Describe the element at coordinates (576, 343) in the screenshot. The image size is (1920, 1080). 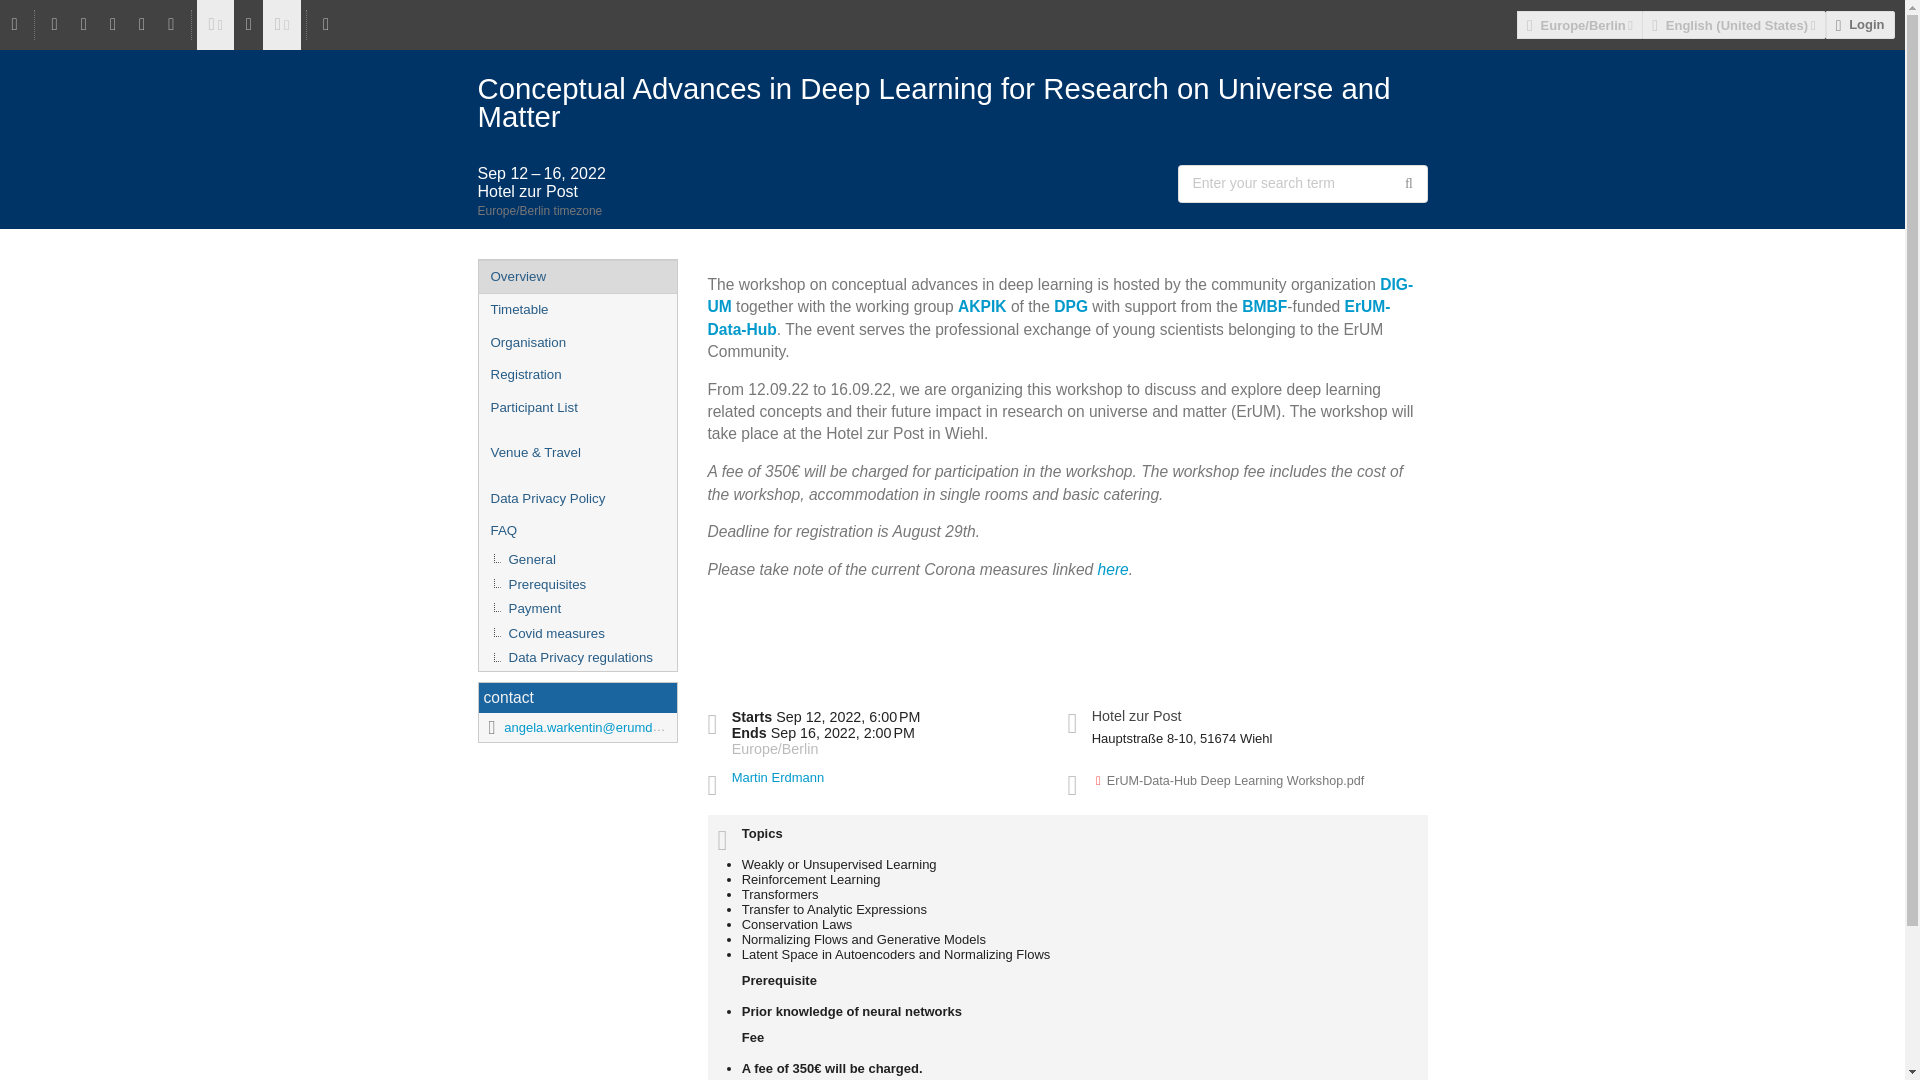
I see `Organisation` at that location.